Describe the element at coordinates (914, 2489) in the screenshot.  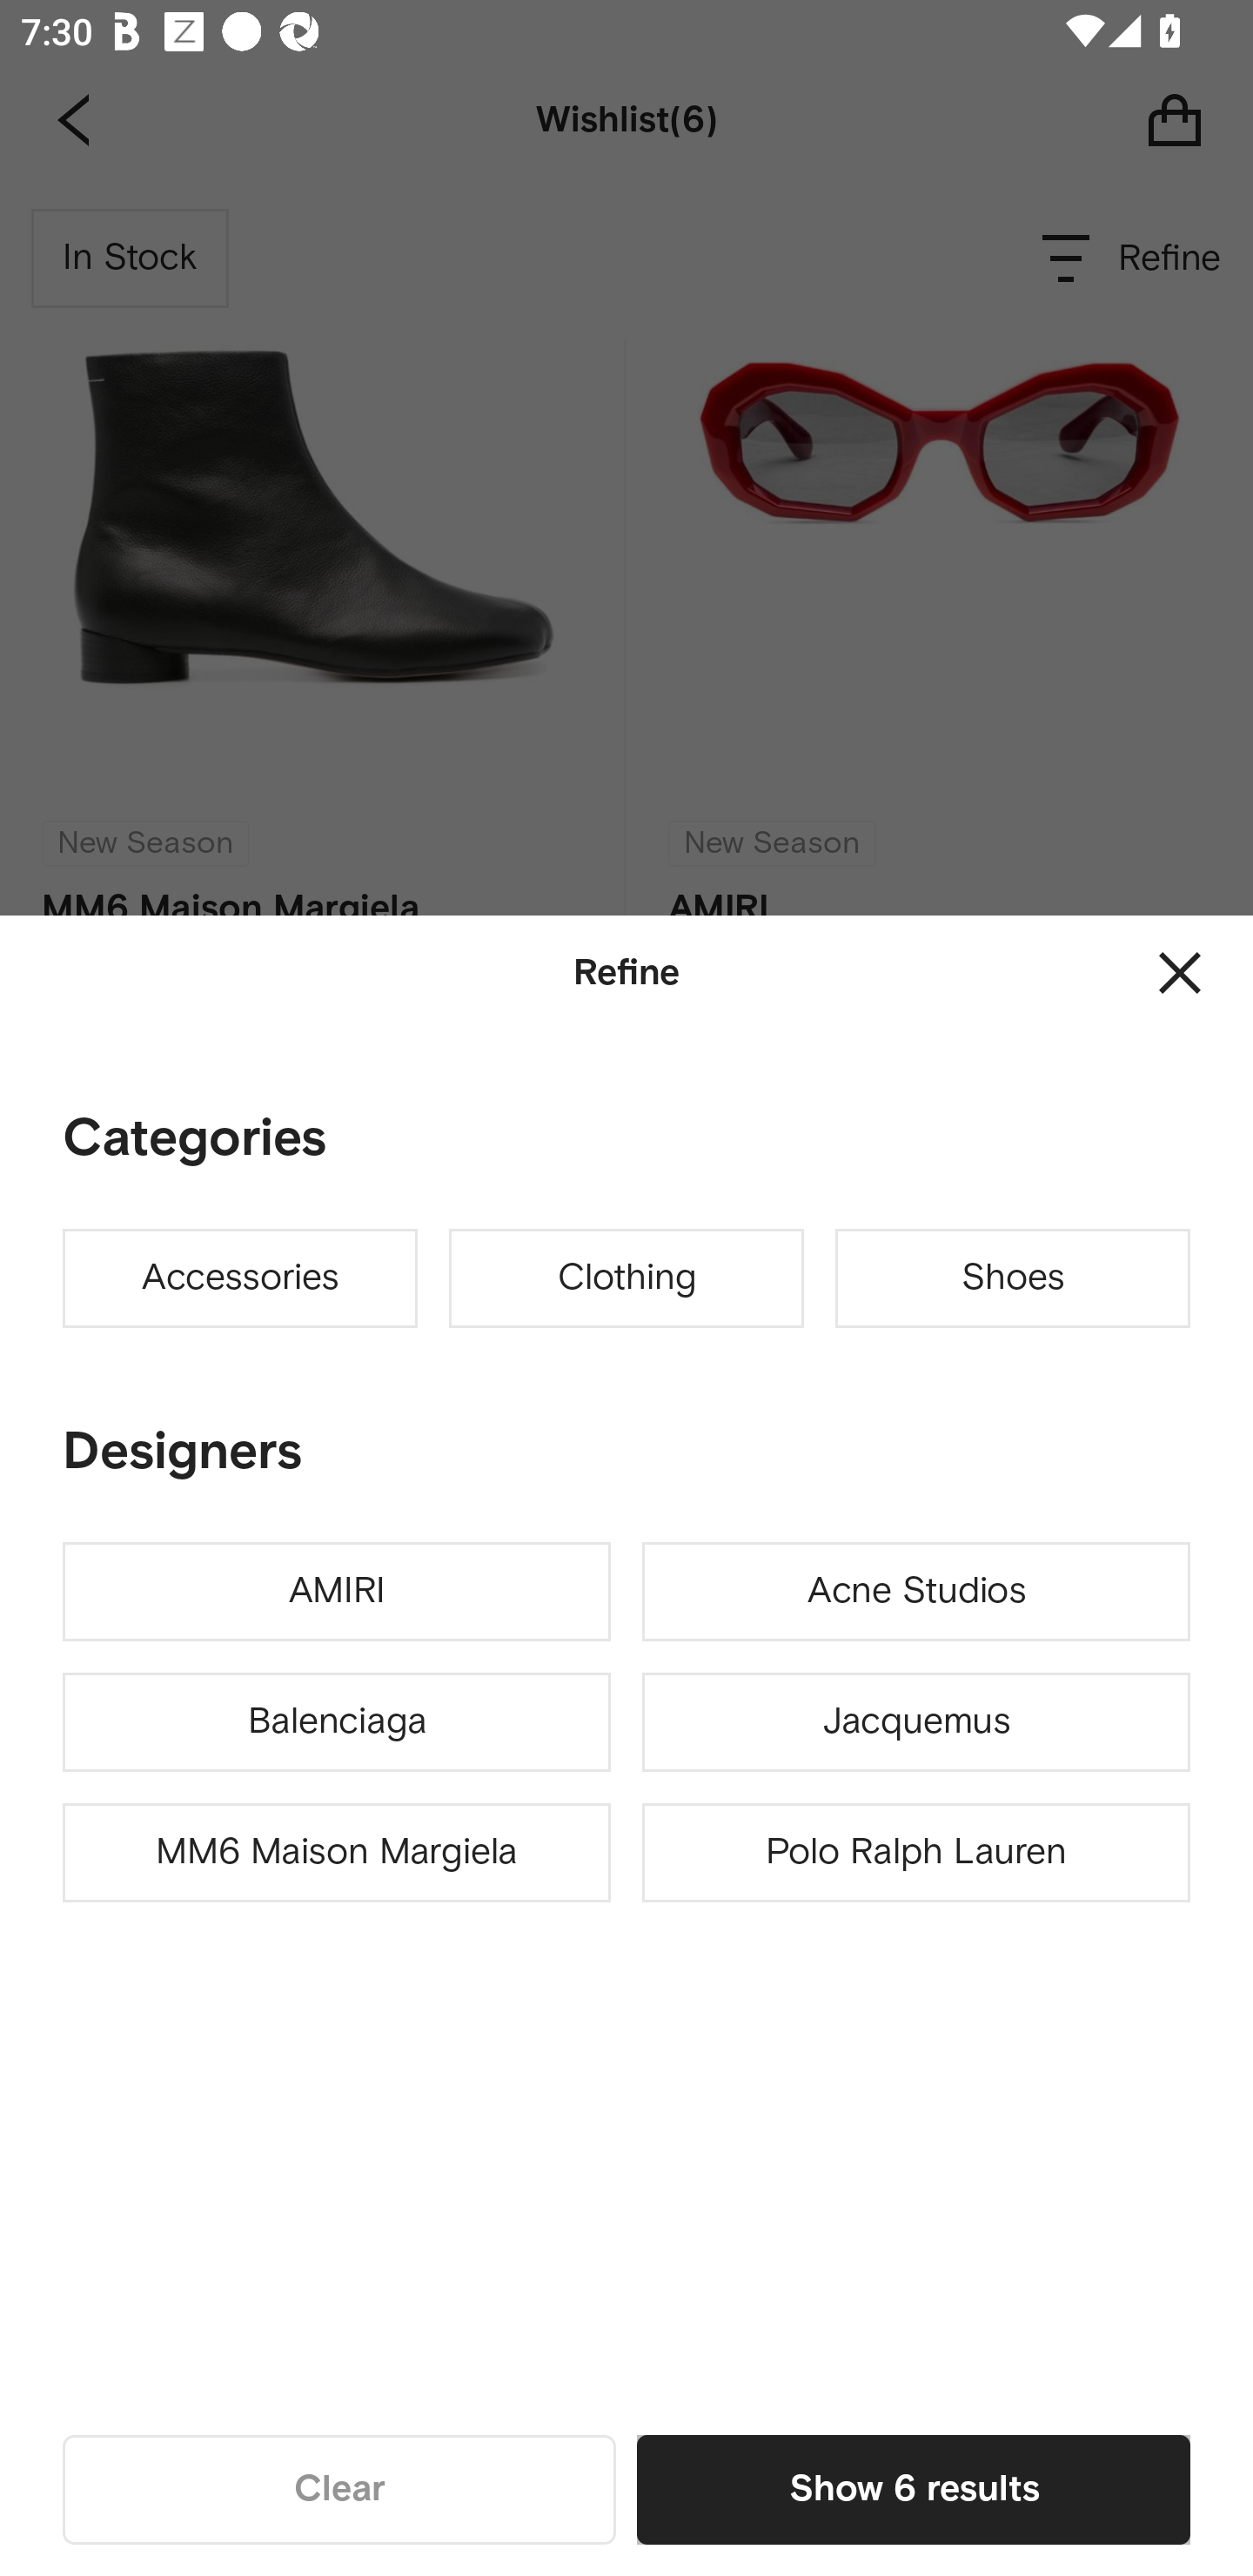
I see `Show 6 results` at that location.